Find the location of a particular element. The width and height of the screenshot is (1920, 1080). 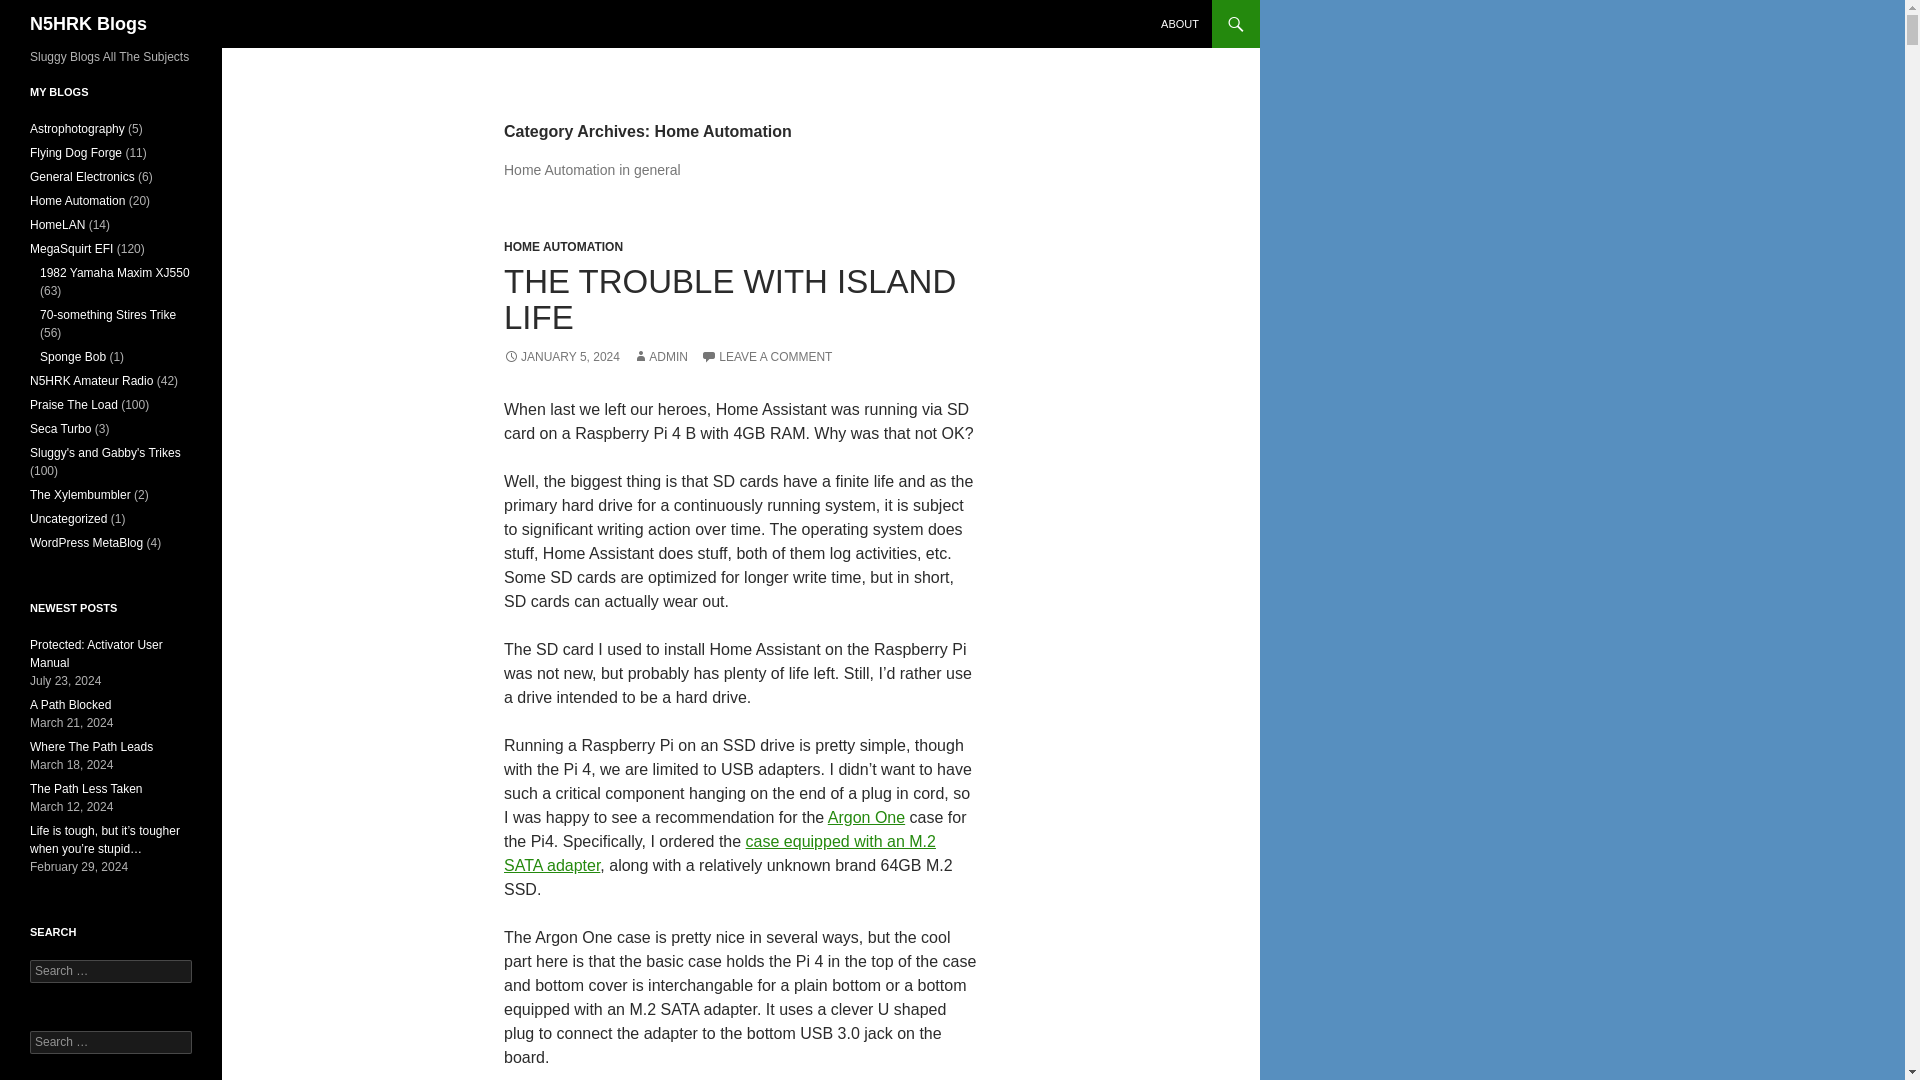

Argon One is located at coordinates (866, 817).